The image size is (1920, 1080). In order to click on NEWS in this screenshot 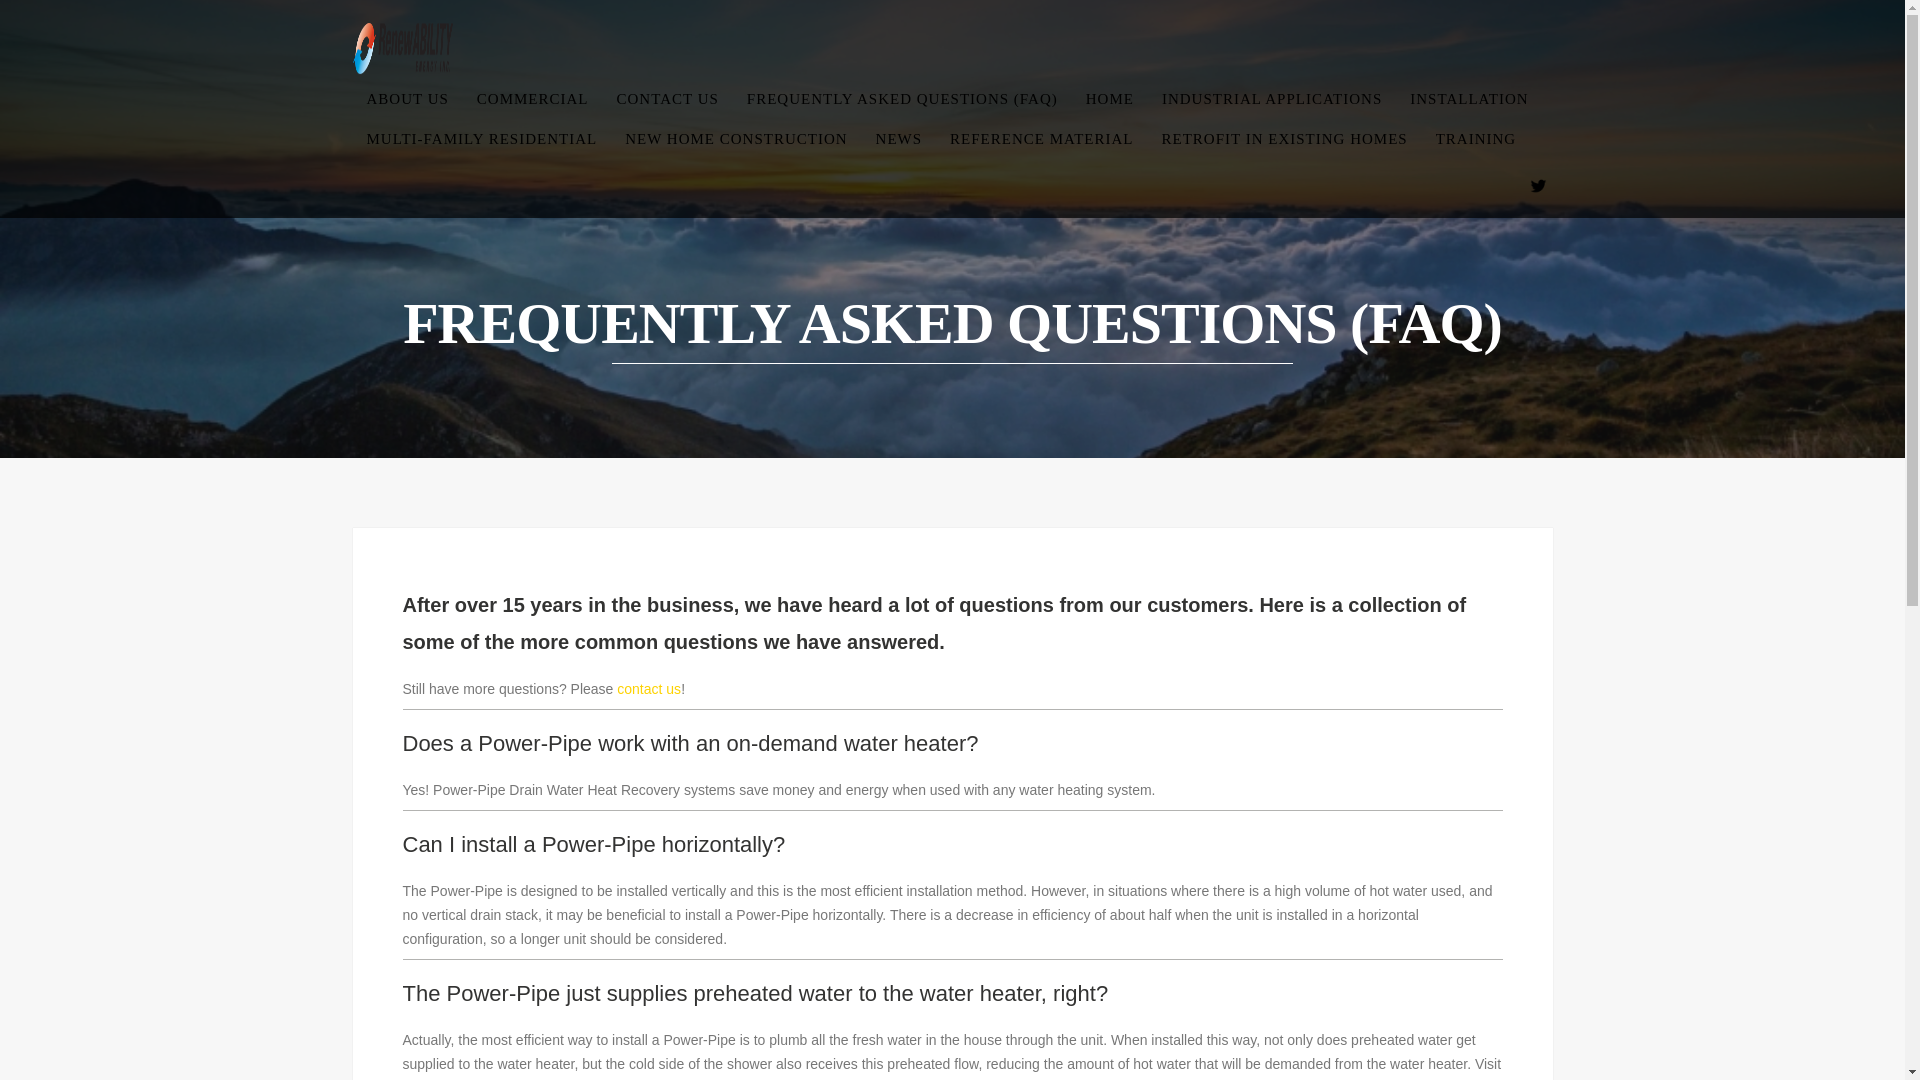, I will do `click(899, 139)`.